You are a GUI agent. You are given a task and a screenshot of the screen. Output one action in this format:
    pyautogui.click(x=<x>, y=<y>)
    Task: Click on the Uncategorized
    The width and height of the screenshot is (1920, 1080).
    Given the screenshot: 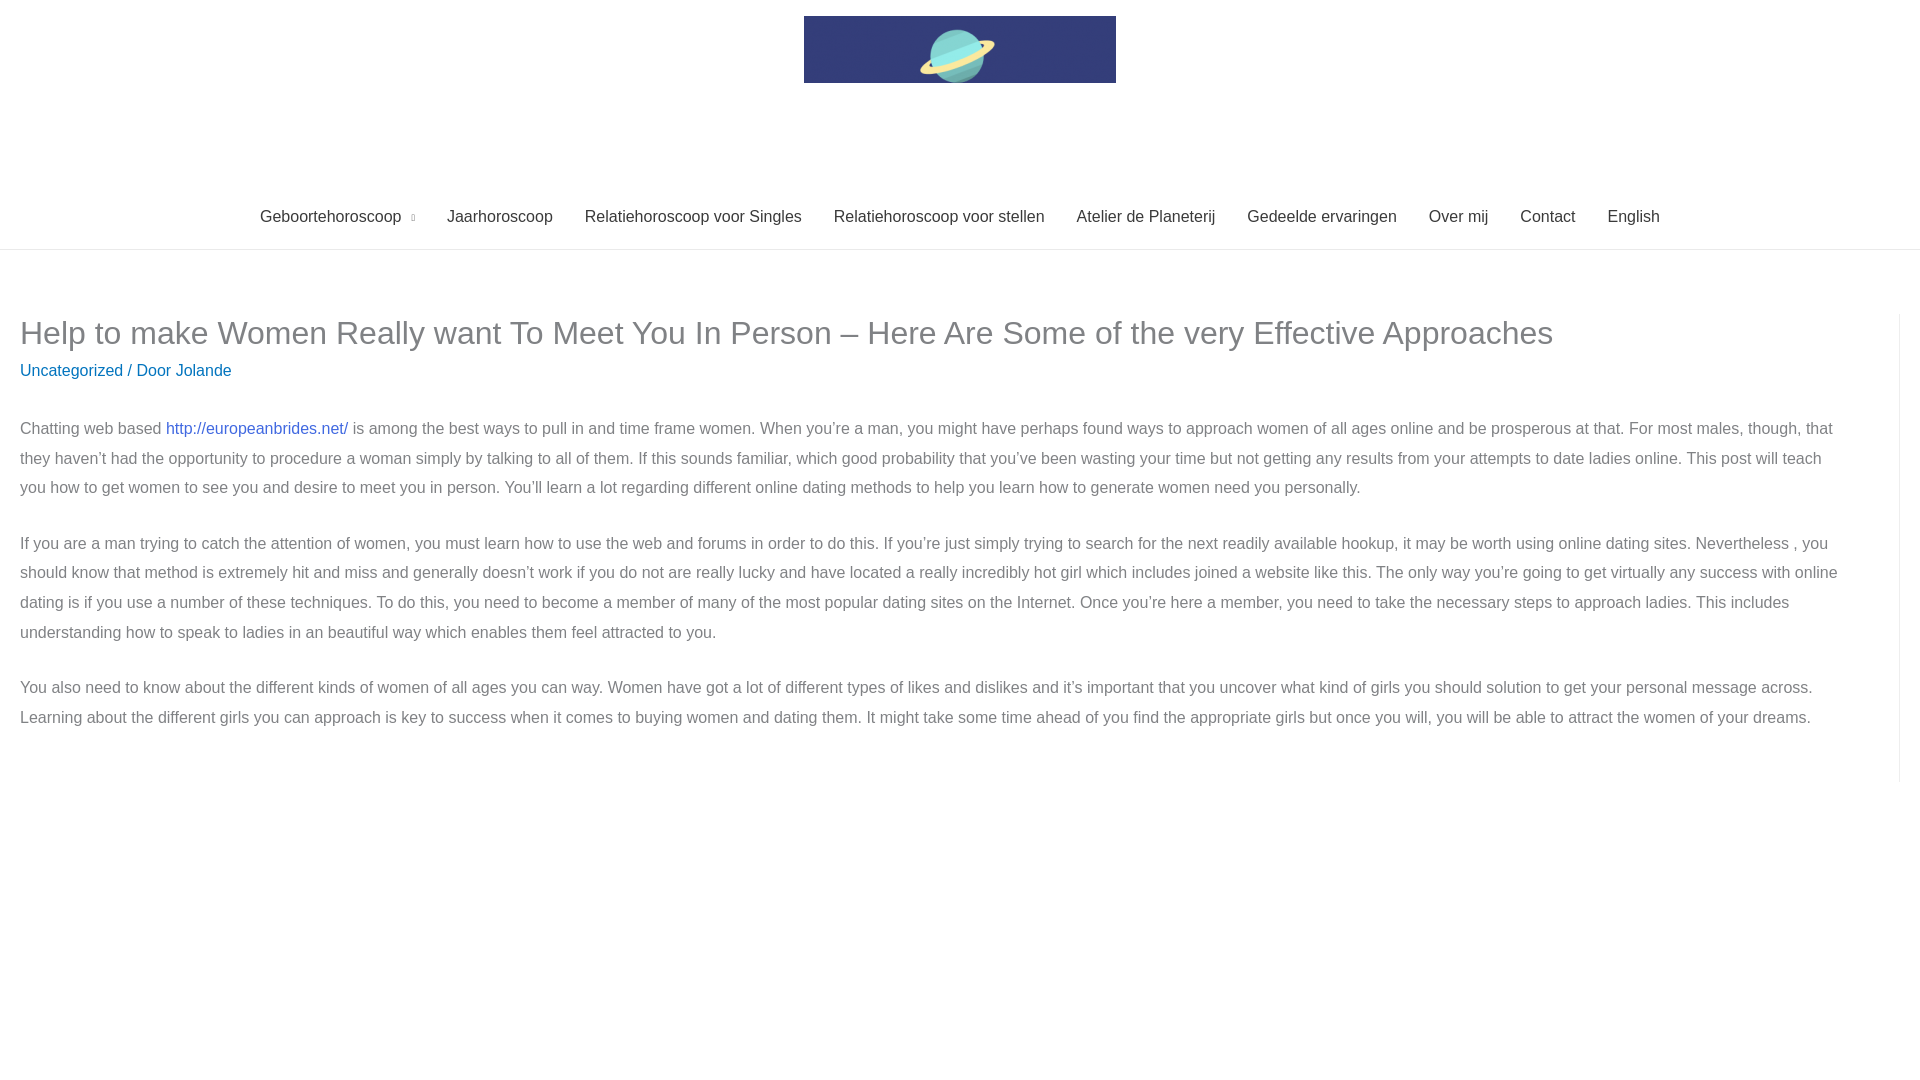 What is the action you would take?
    pyautogui.click(x=70, y=370)
    